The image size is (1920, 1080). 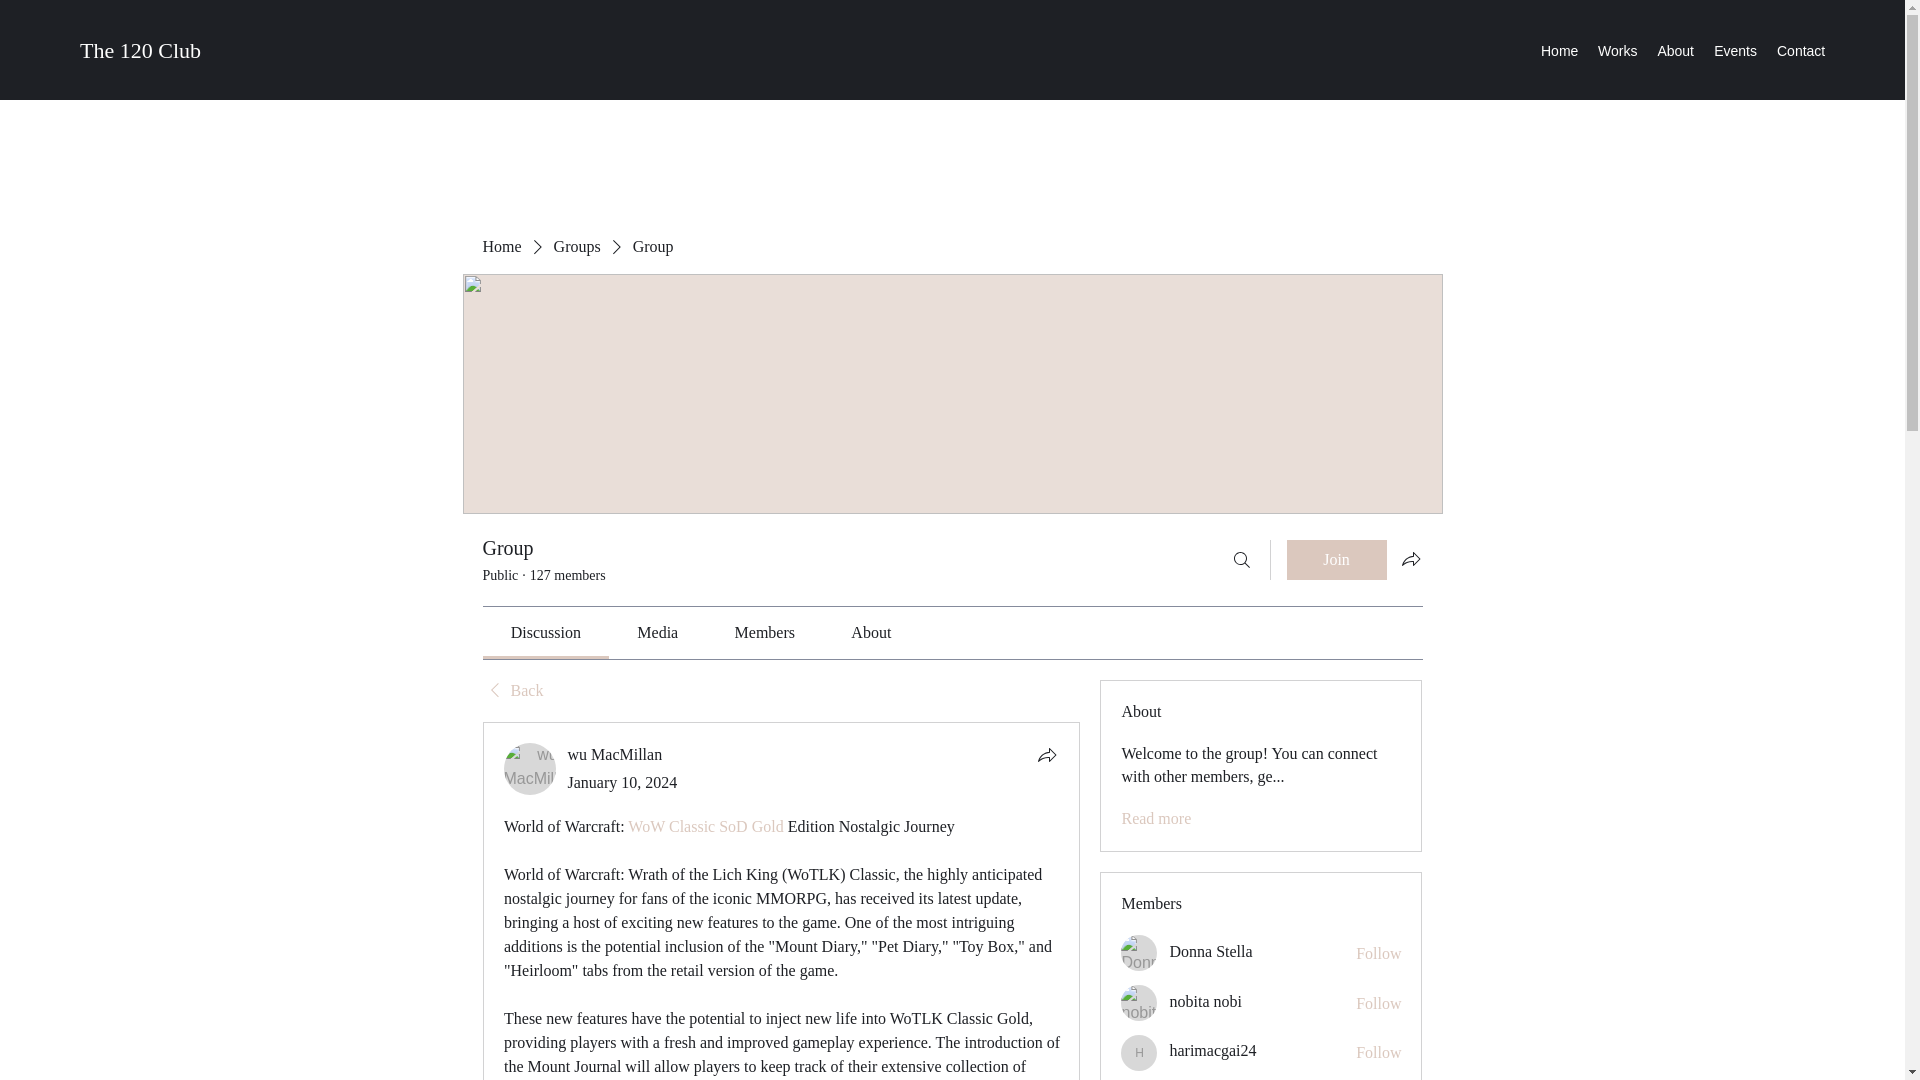 I want to click on Contact, so click(x=1800, y=50).